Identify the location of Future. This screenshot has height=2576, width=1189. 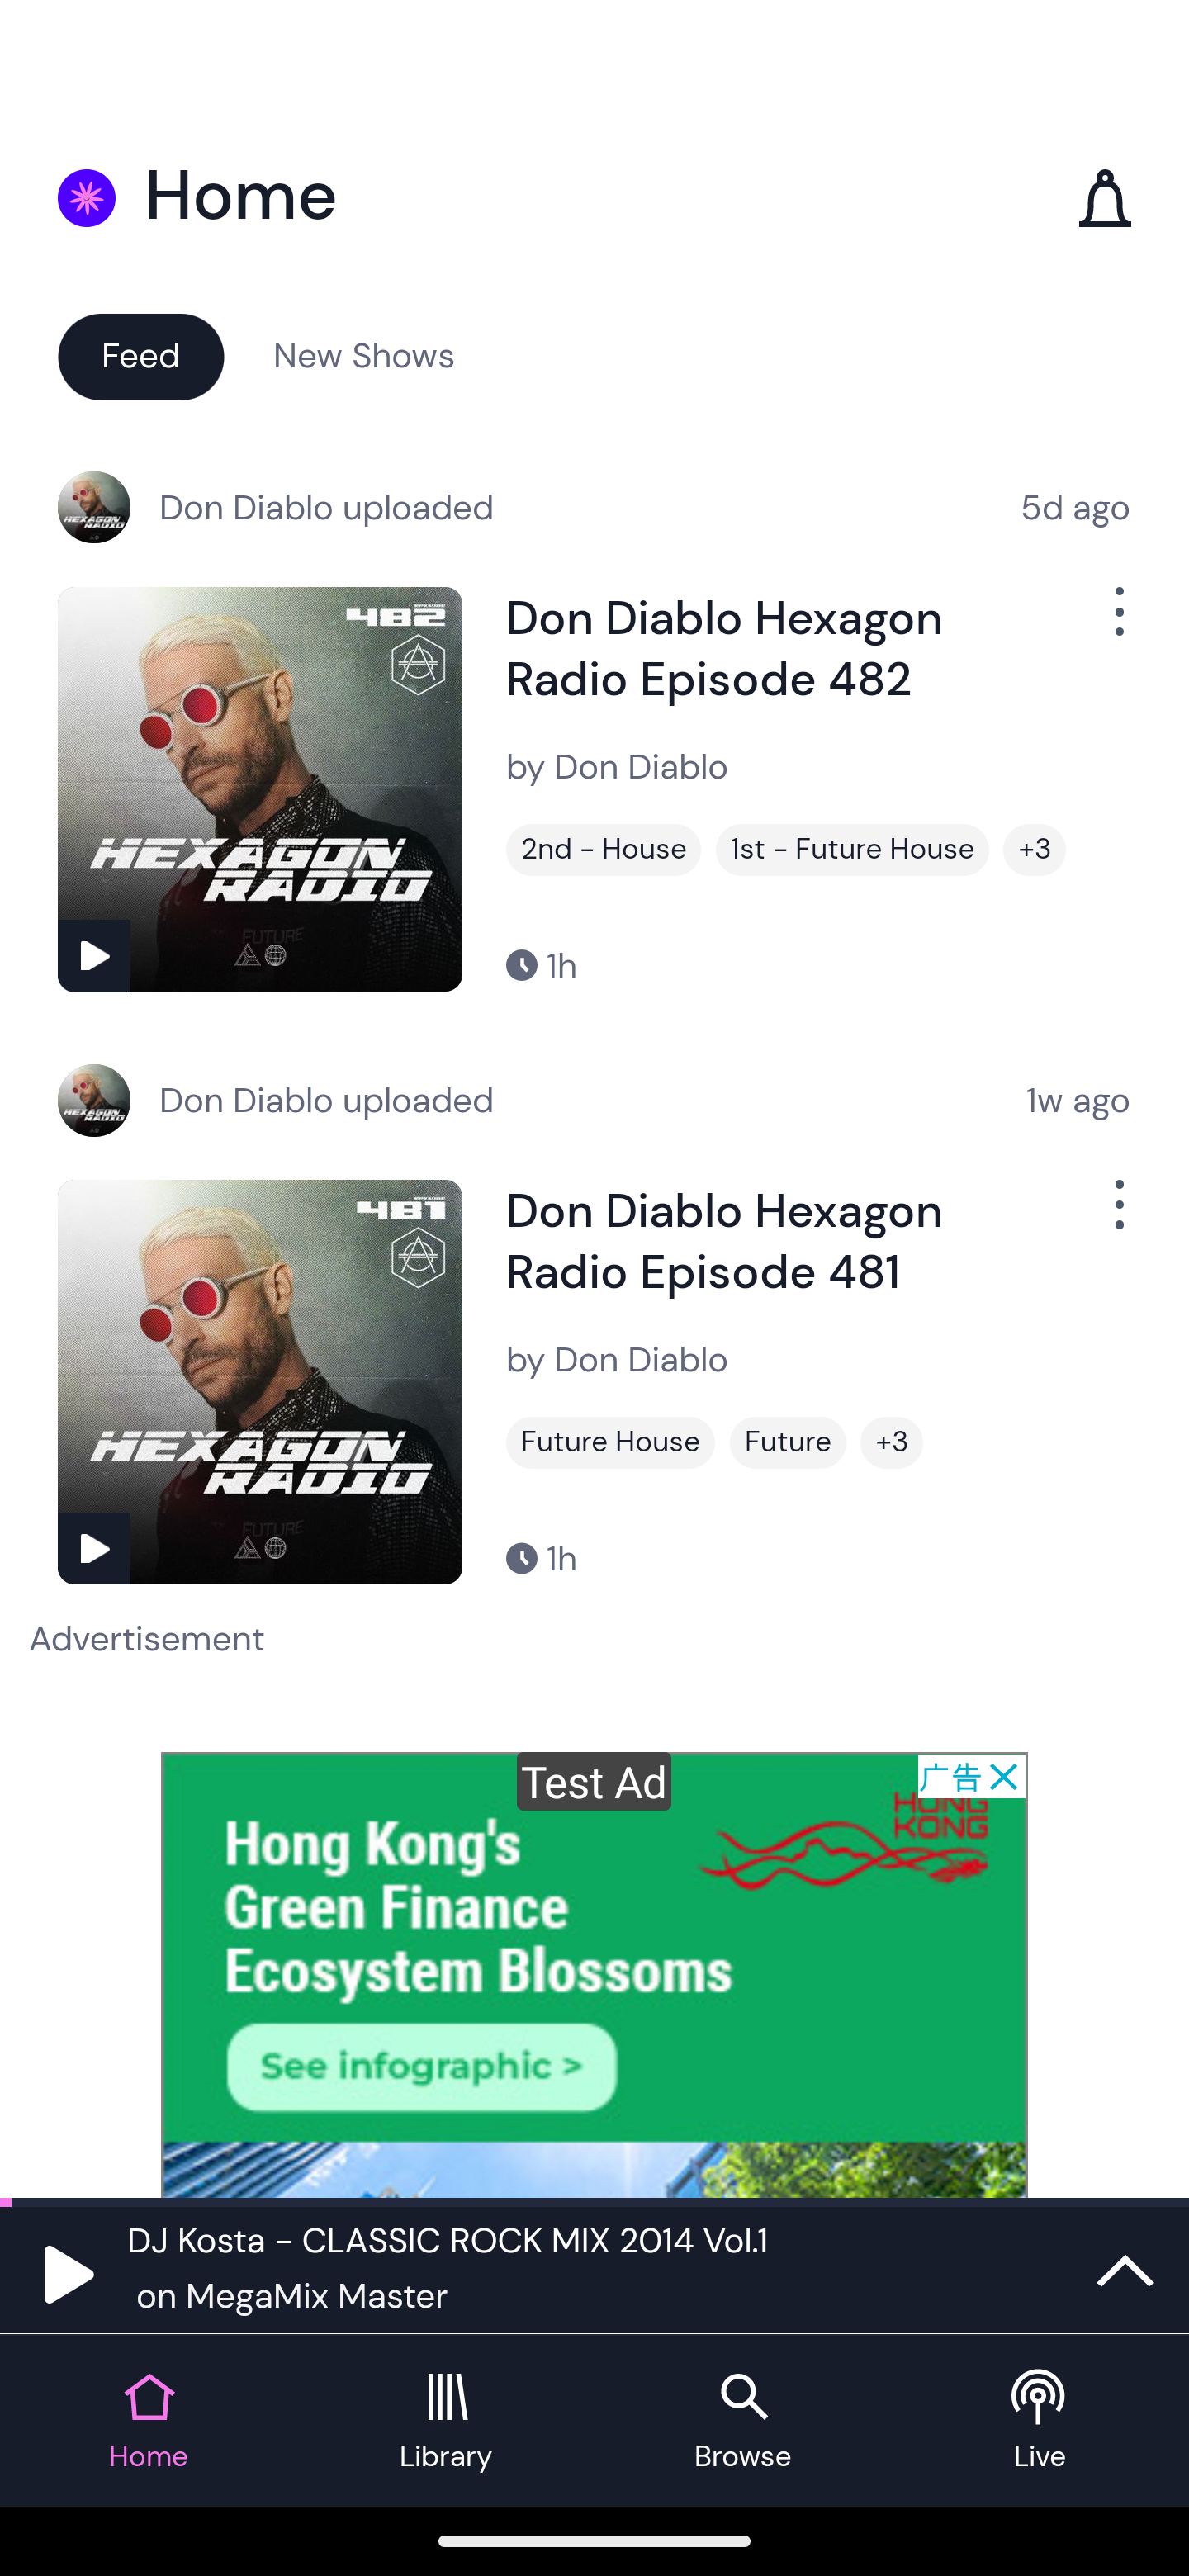
(788, 1442).